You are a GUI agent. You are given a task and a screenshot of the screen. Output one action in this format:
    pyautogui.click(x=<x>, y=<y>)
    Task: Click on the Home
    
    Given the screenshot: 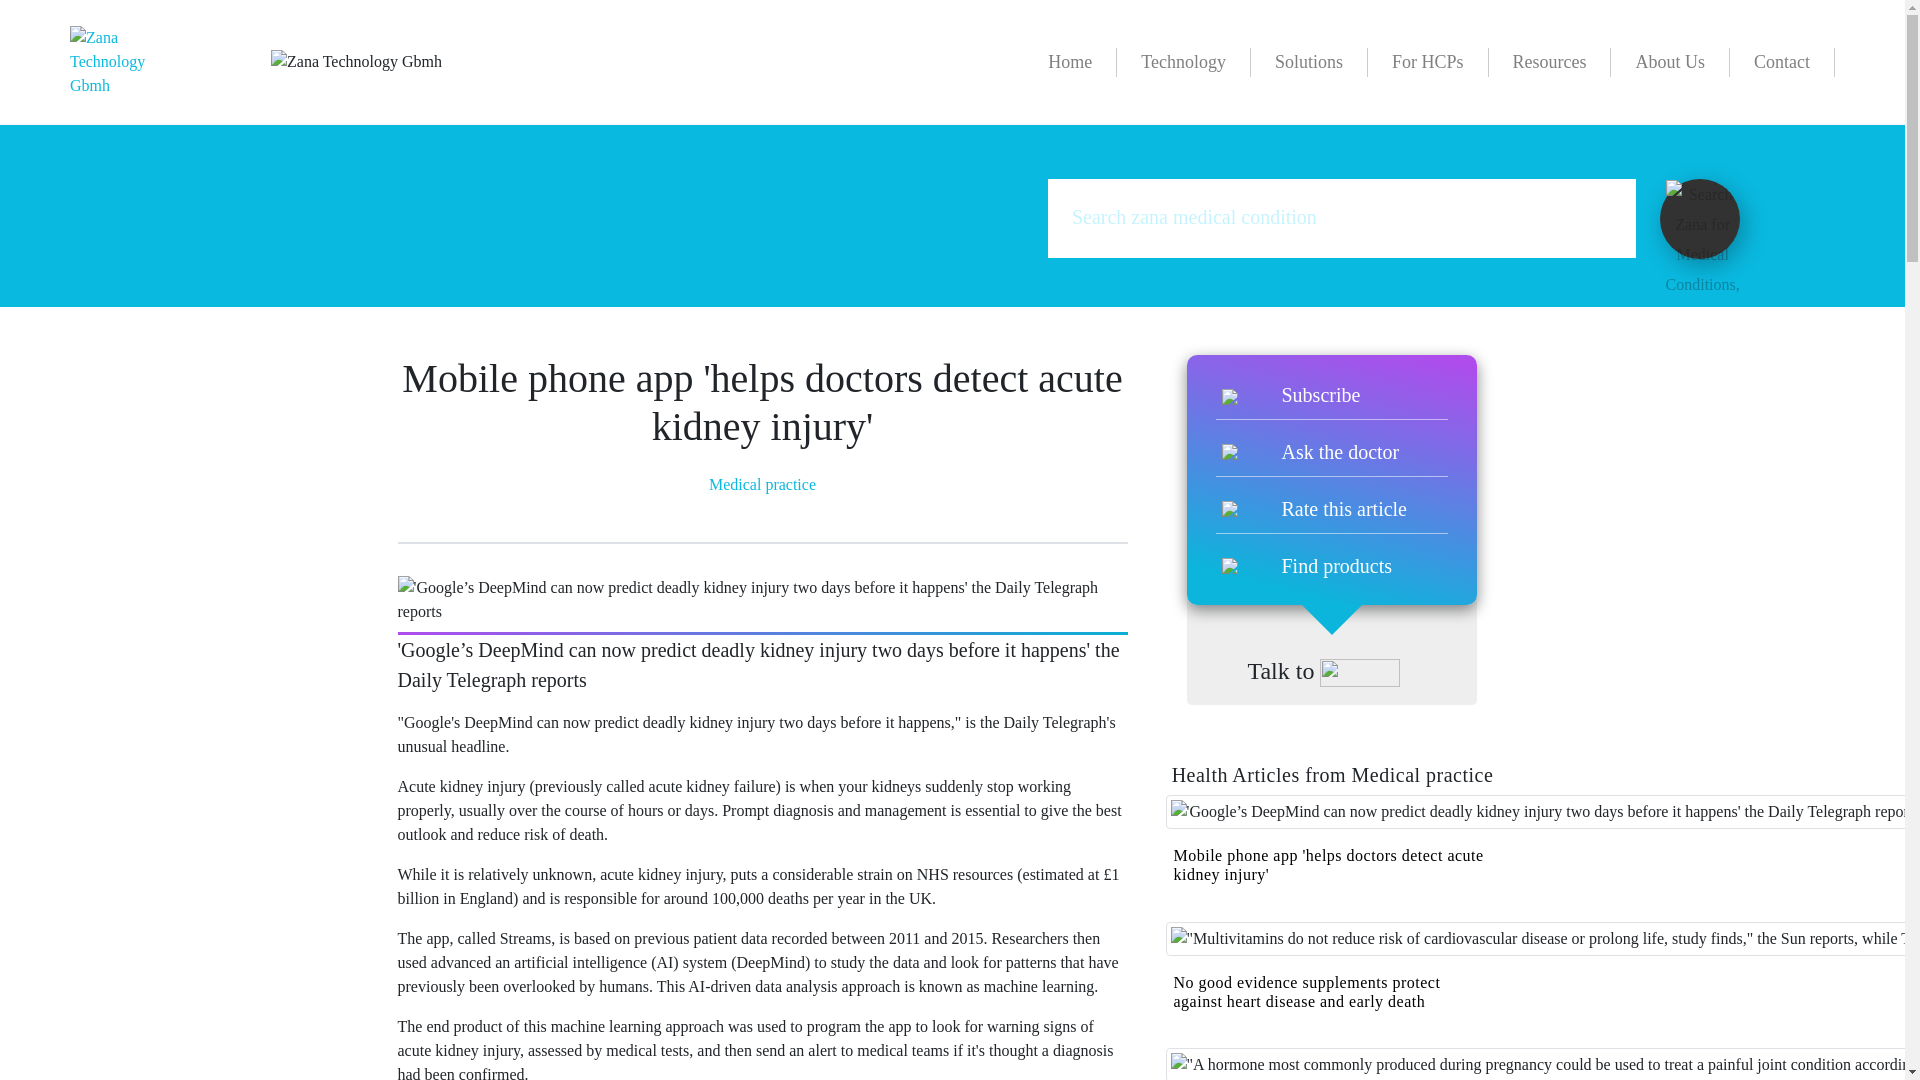 What is the action you would take?
    pyautogui.click(x=637, y=110)
    